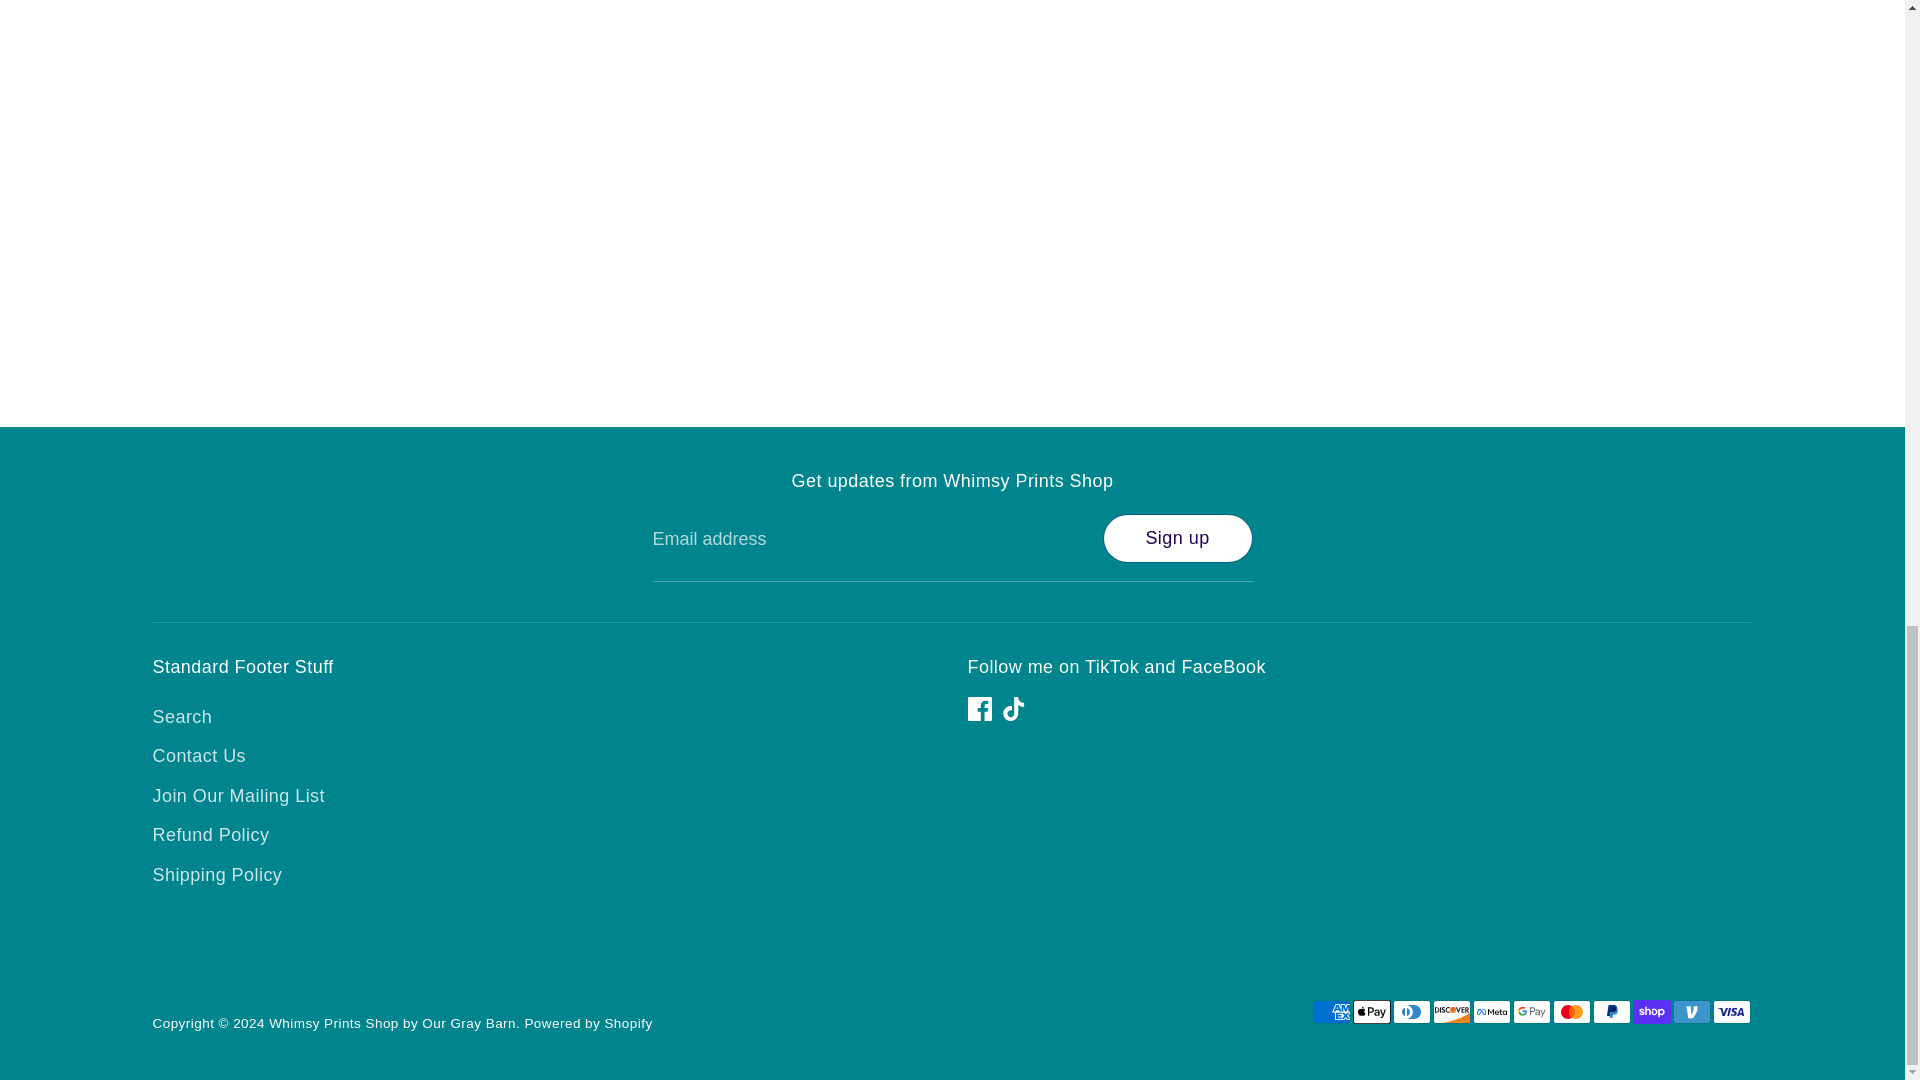 The height and width of the screenshot is (1080, 1920). I want to click on Diners Club, so click(1411, 1012).